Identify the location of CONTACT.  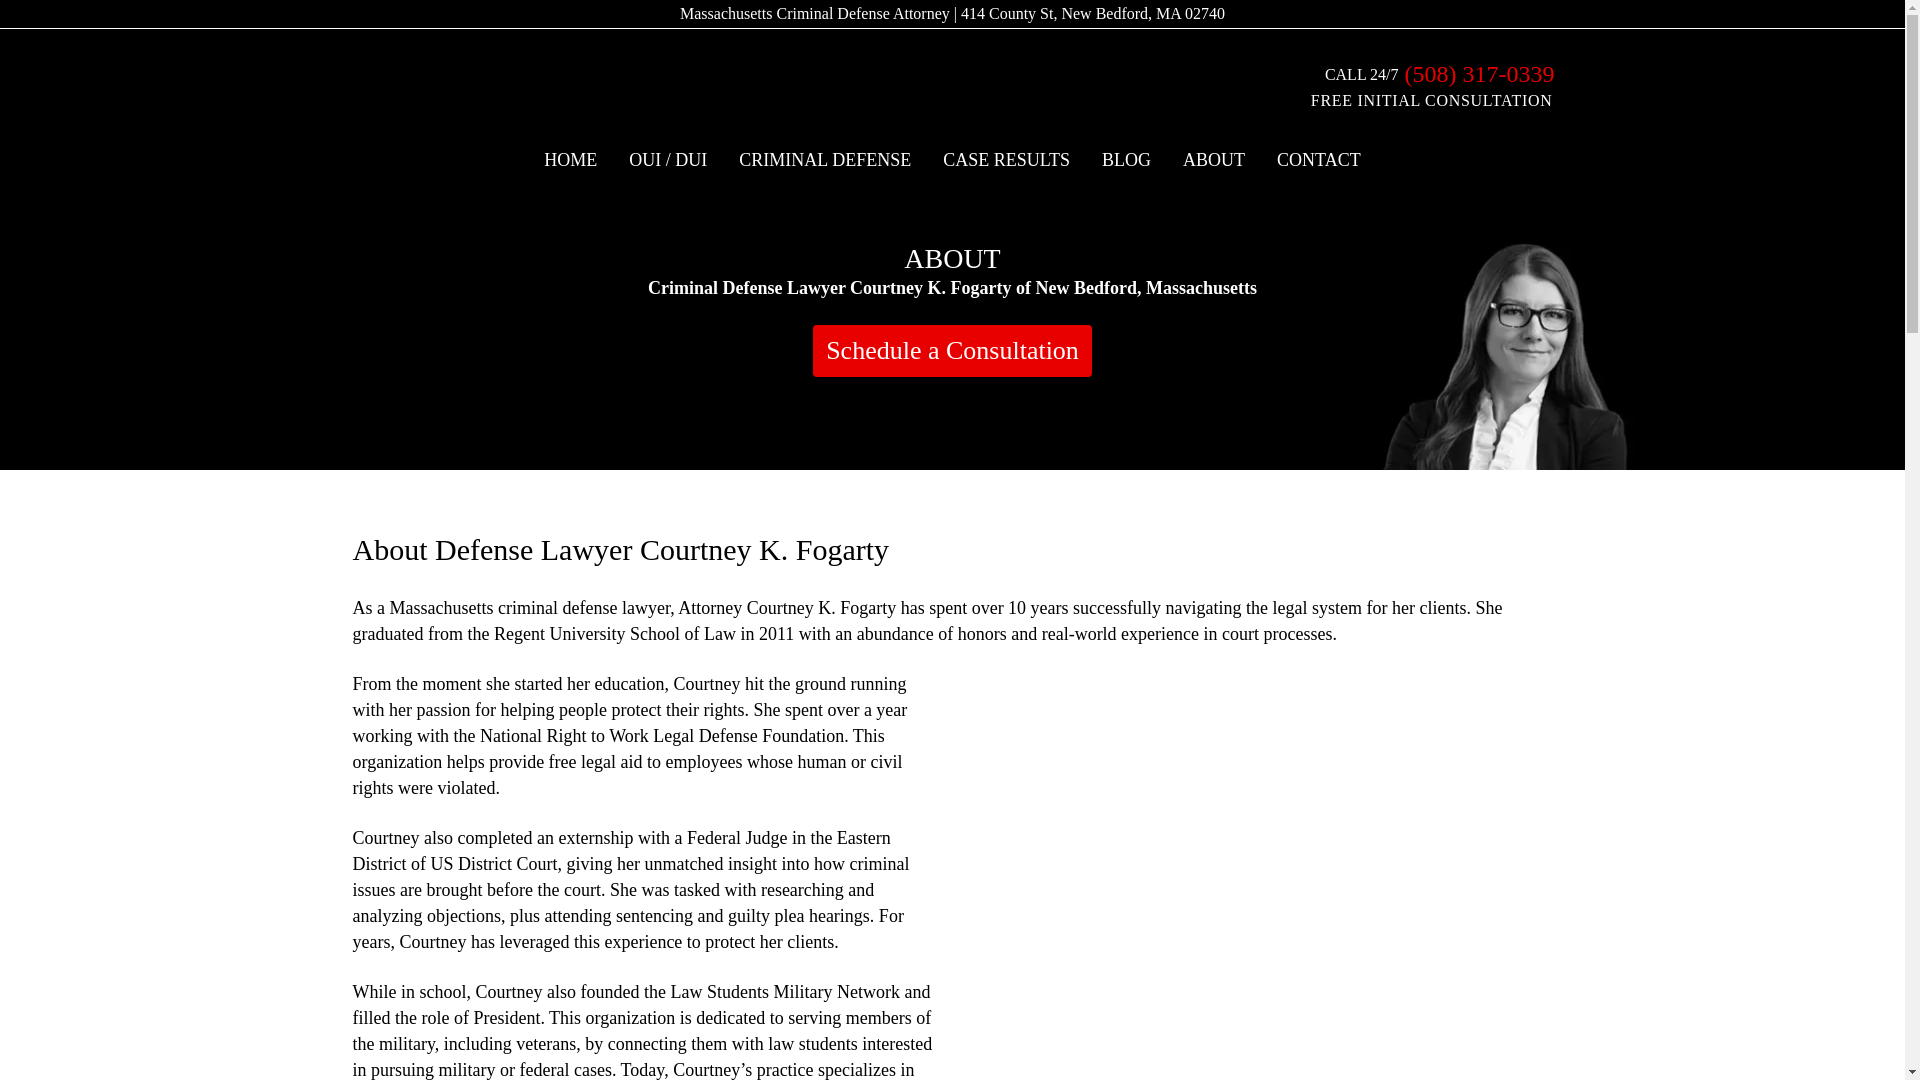
(1318, 160).